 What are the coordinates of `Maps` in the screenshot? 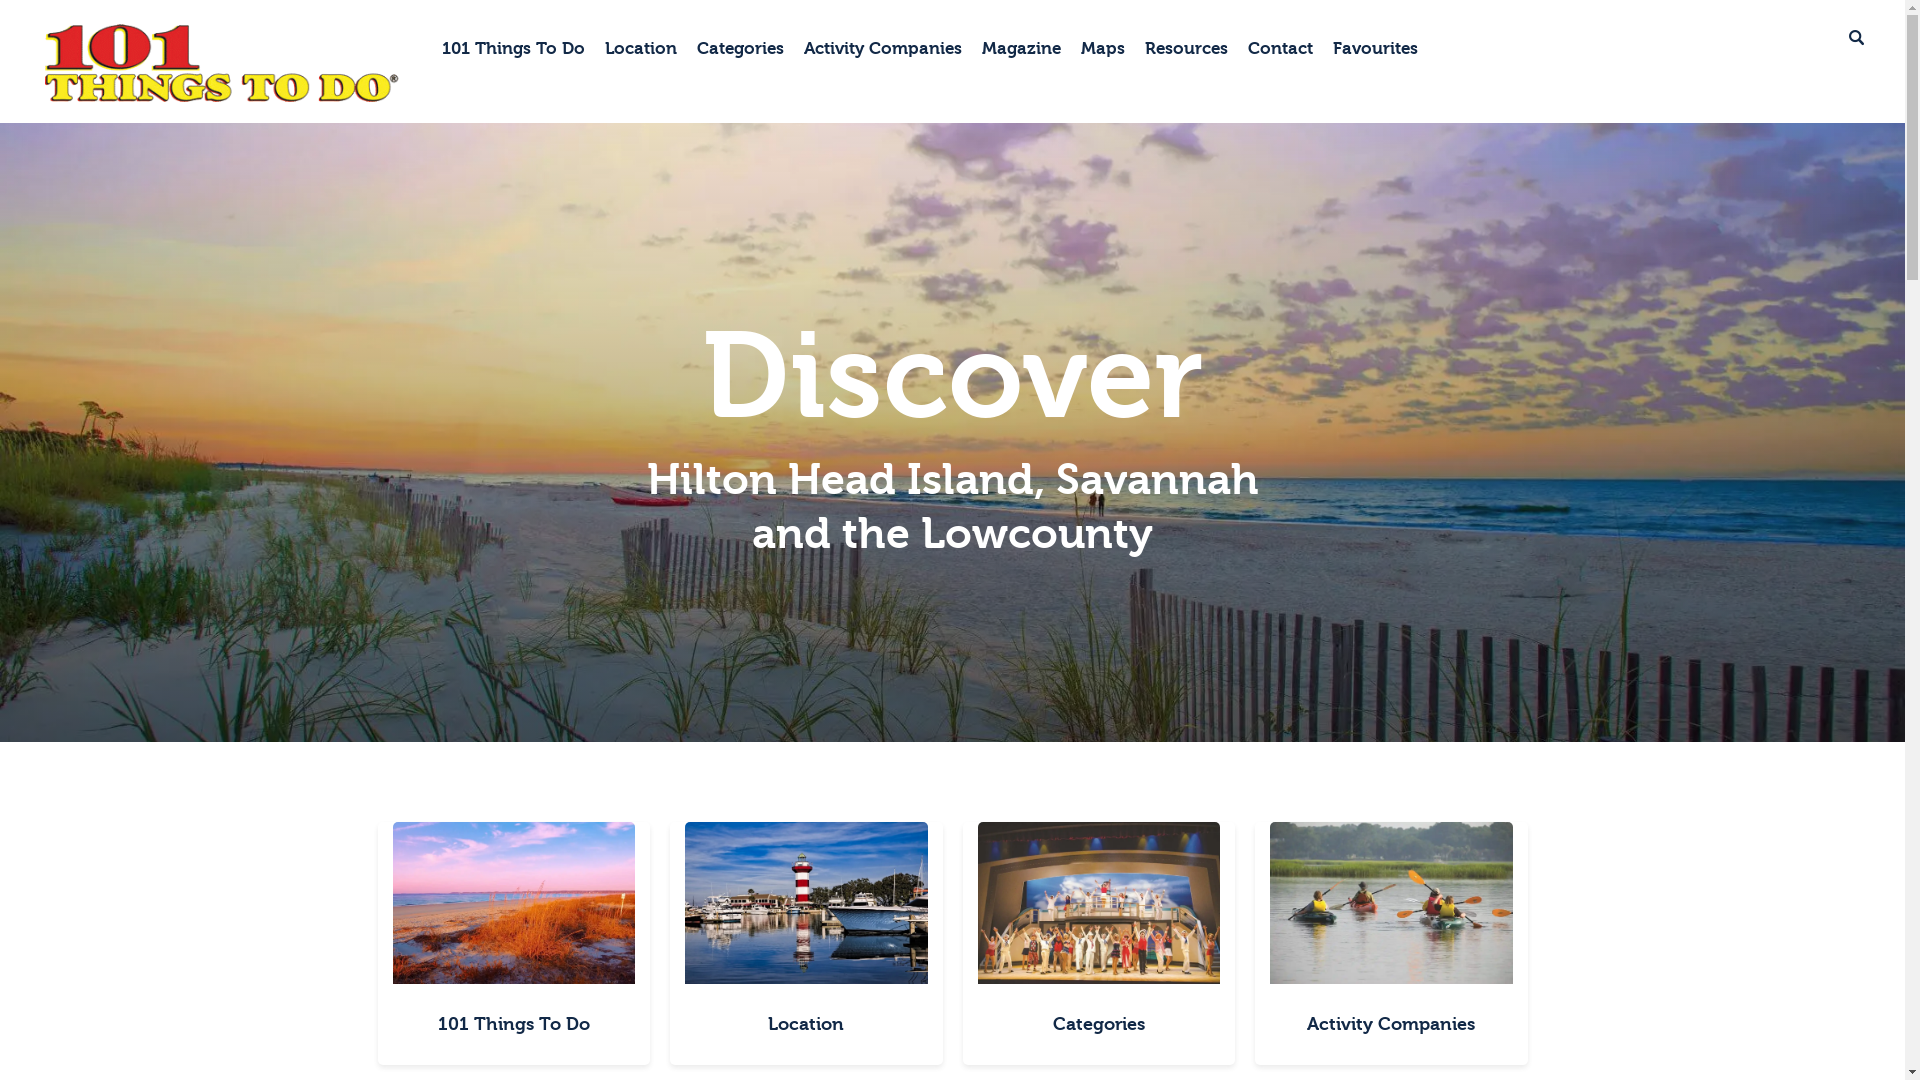 It's located at (1103, 49).